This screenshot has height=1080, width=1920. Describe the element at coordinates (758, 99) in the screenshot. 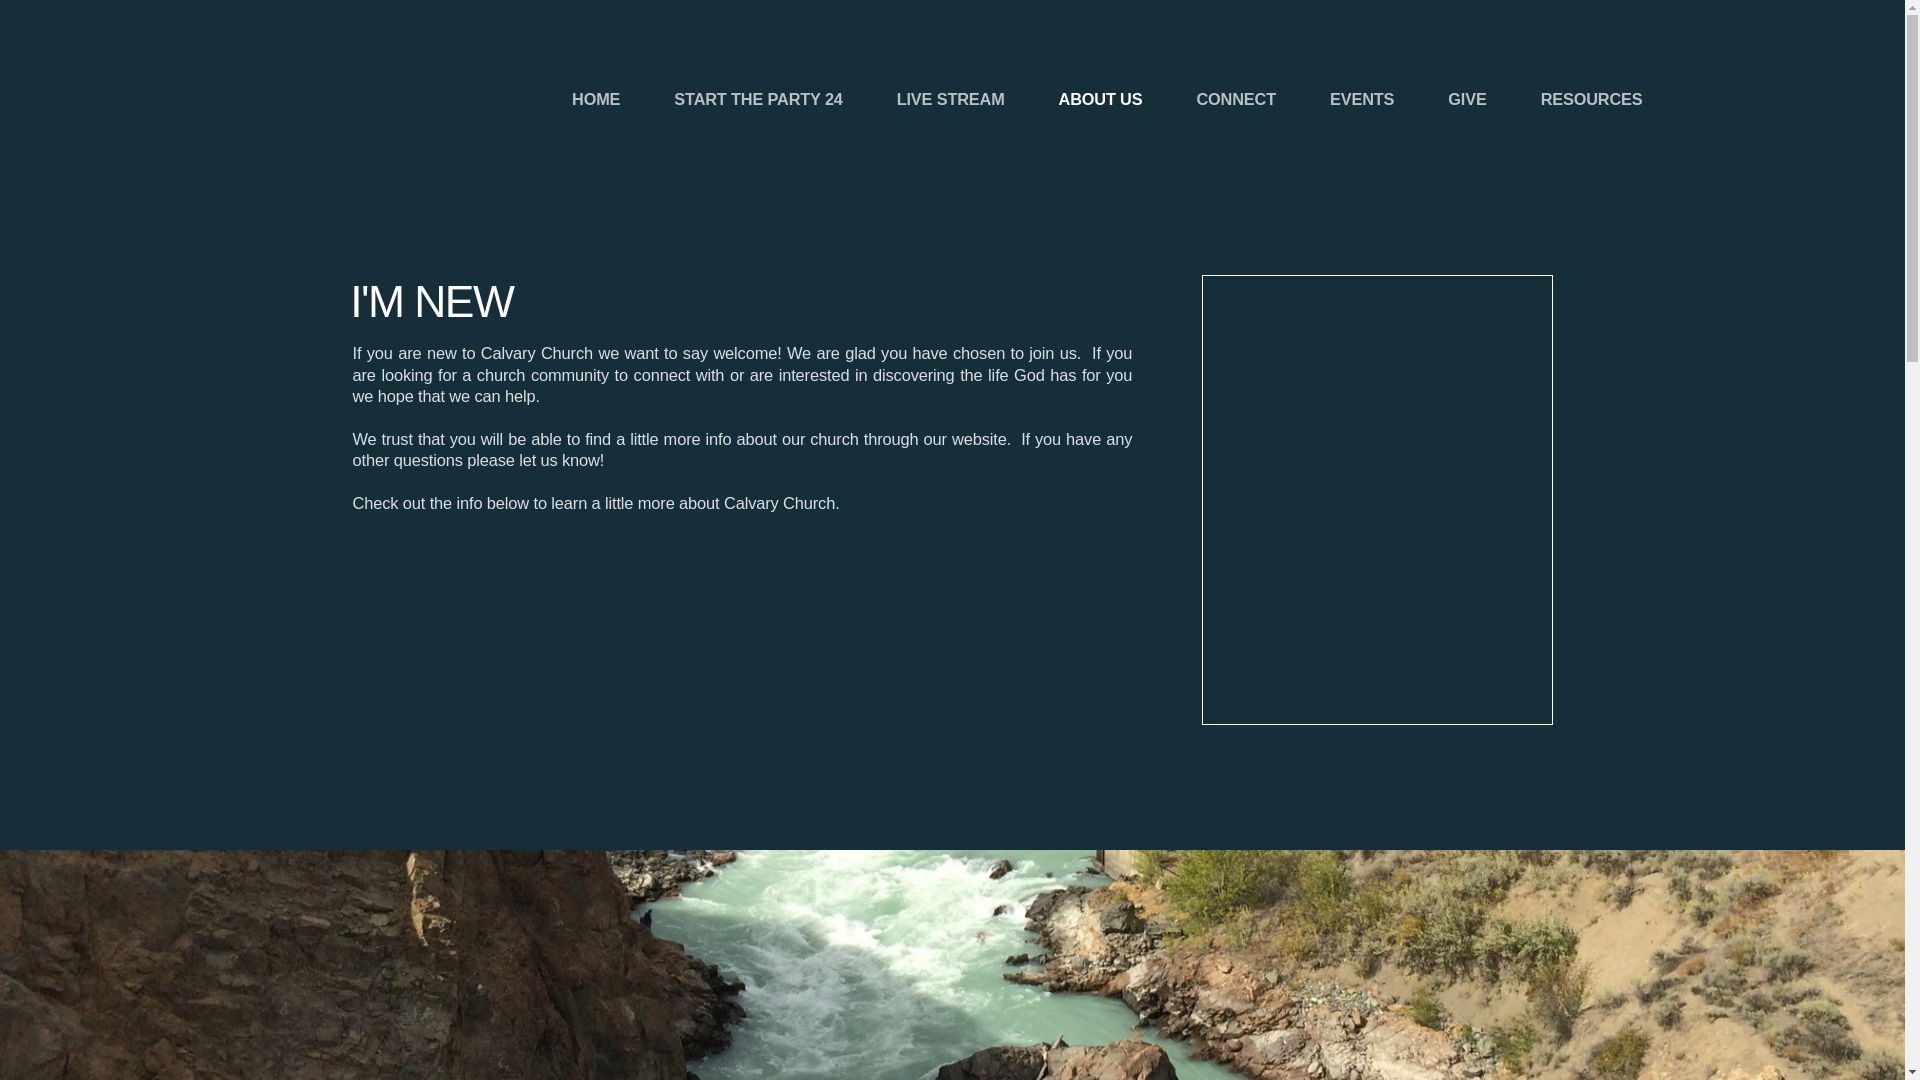

I see `START THE PARTY 24` at that location.